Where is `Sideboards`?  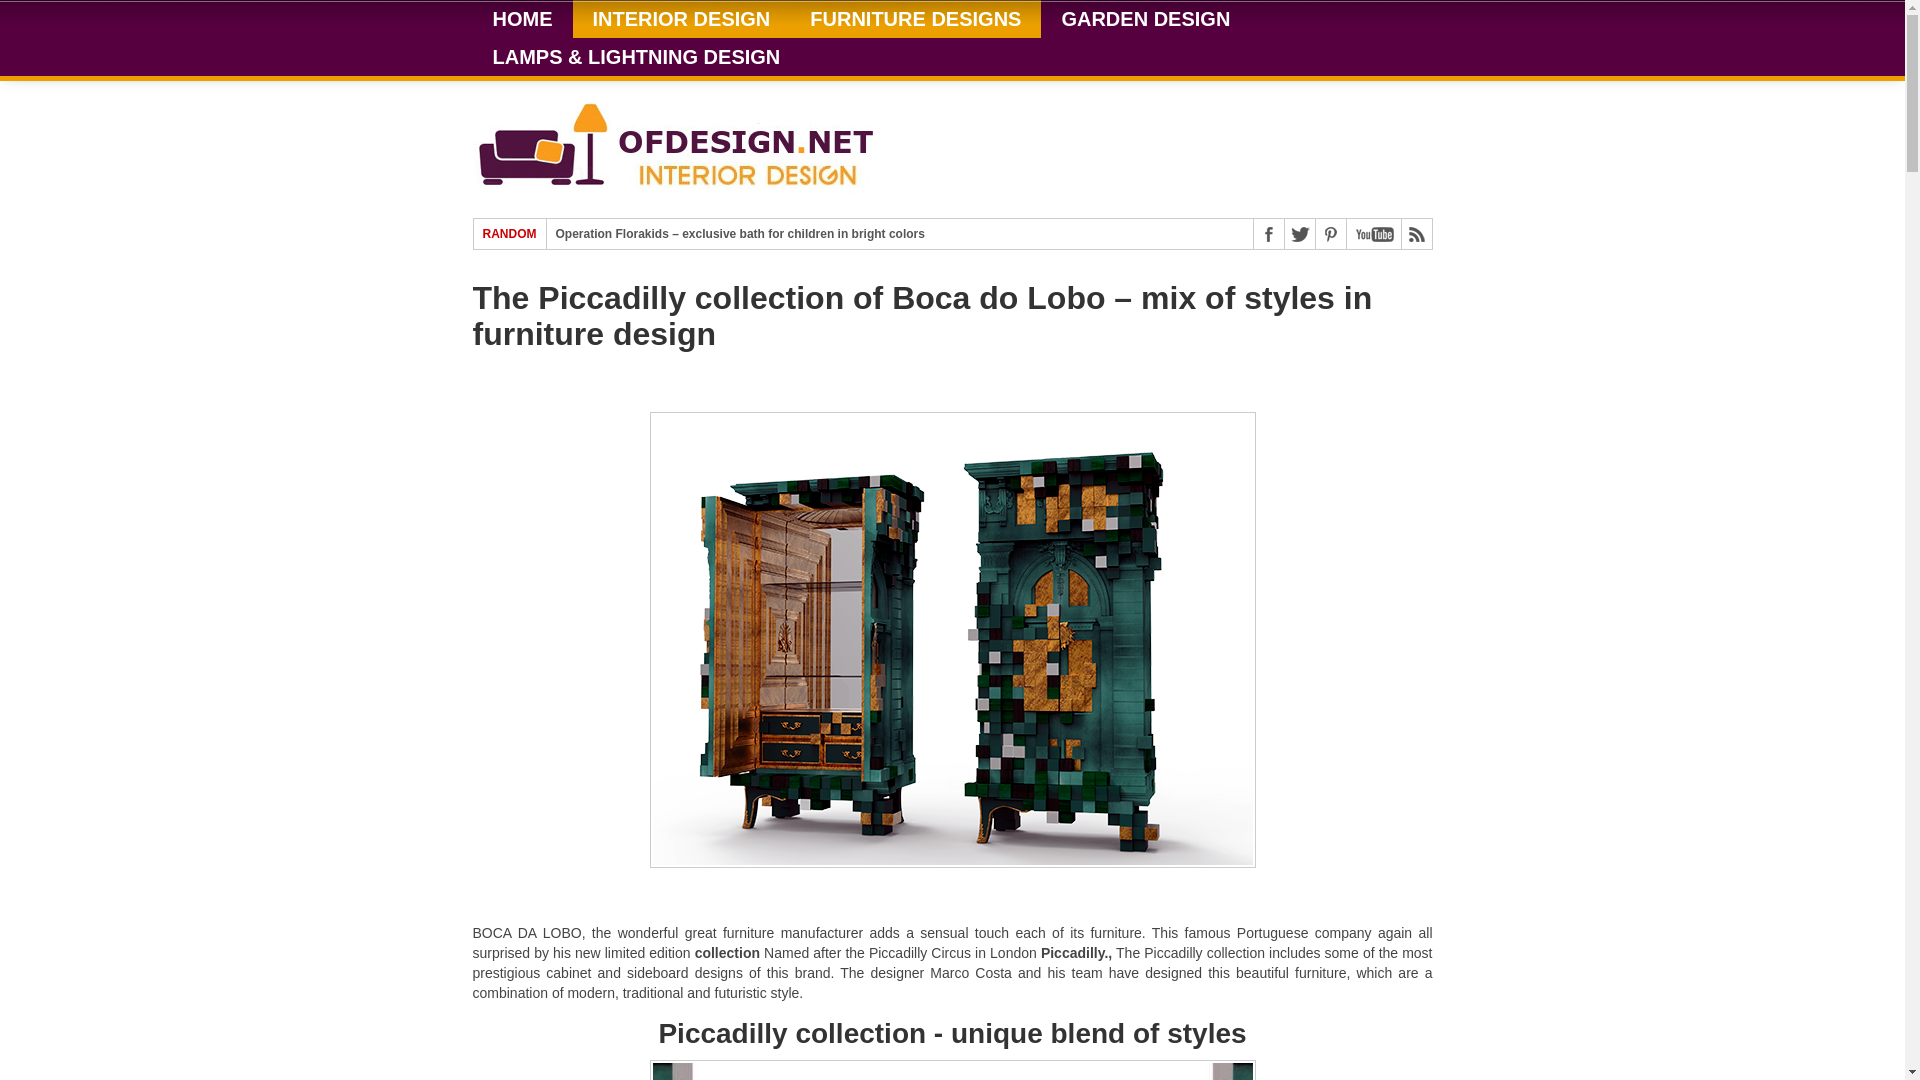
Sideboards is located at coordinates (952, 1070).